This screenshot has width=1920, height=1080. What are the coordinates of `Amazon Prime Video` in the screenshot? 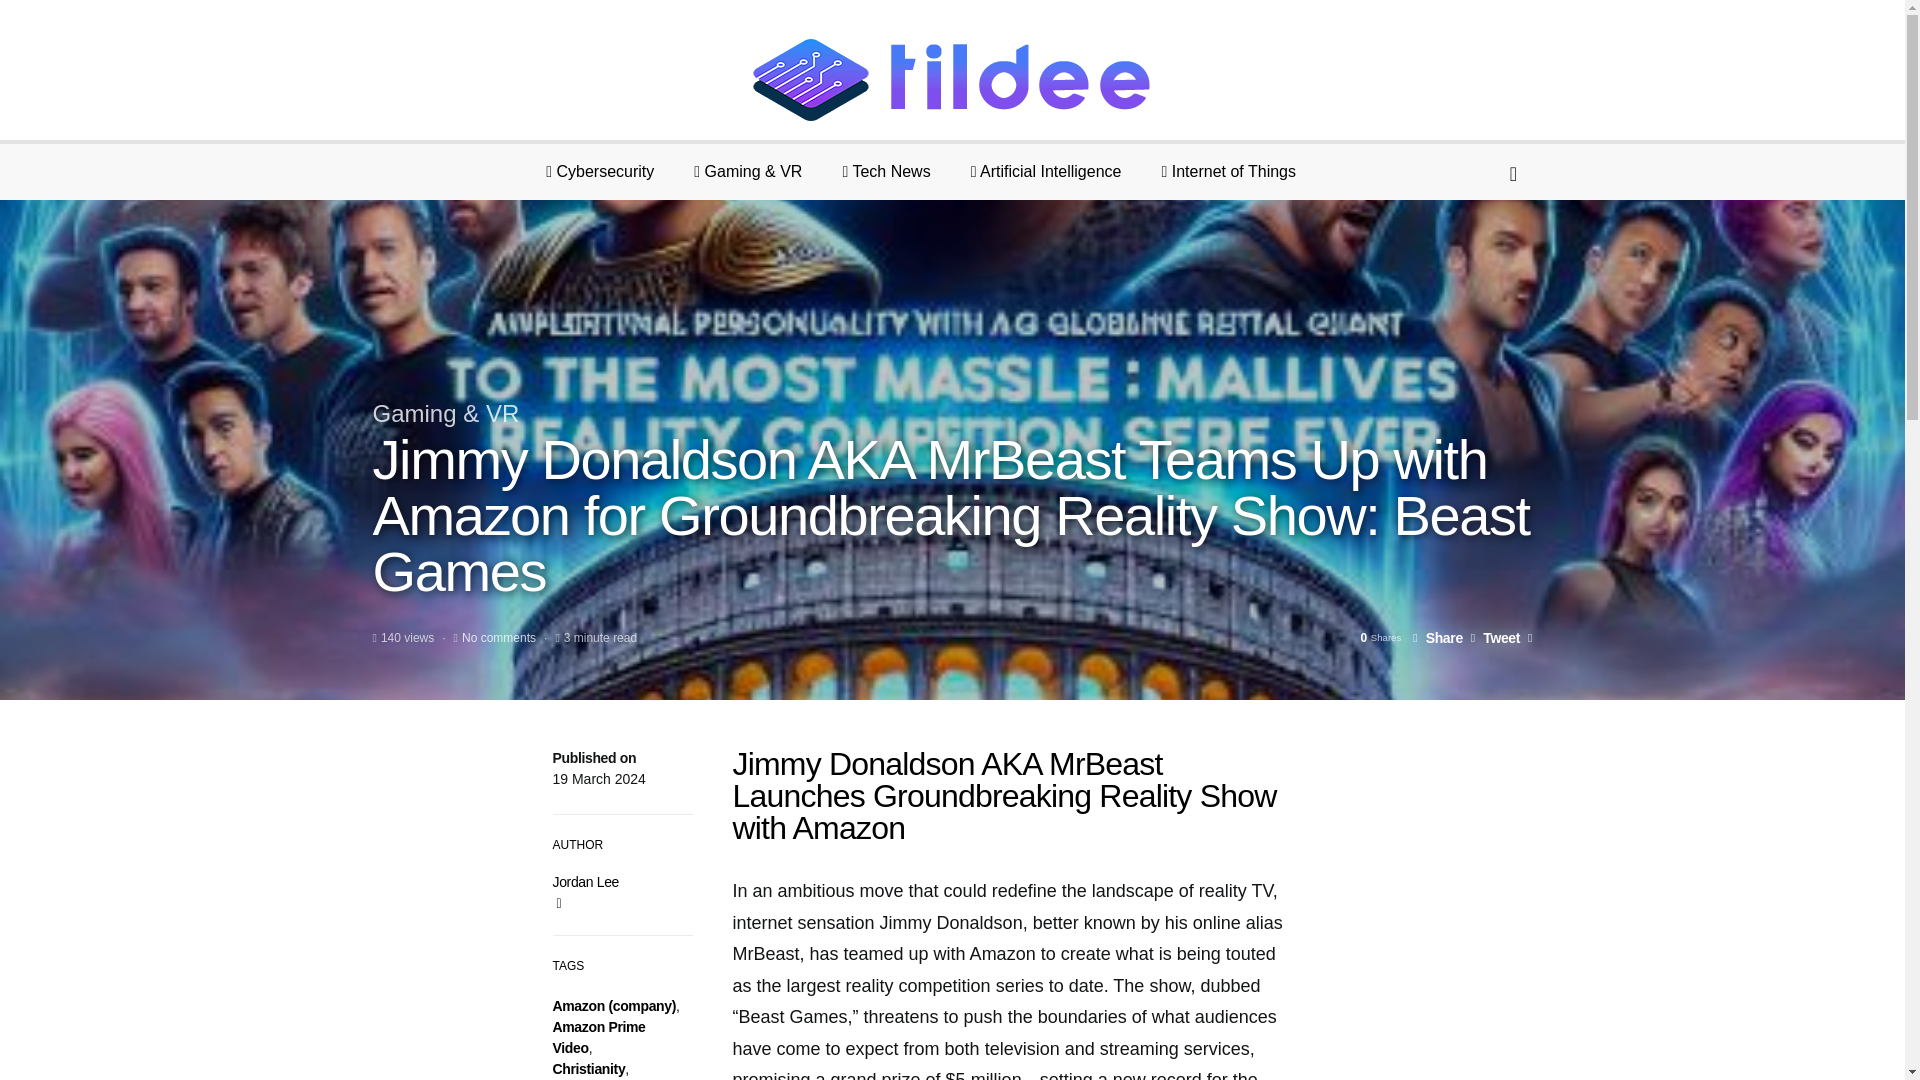 It's located at (598, 1038).